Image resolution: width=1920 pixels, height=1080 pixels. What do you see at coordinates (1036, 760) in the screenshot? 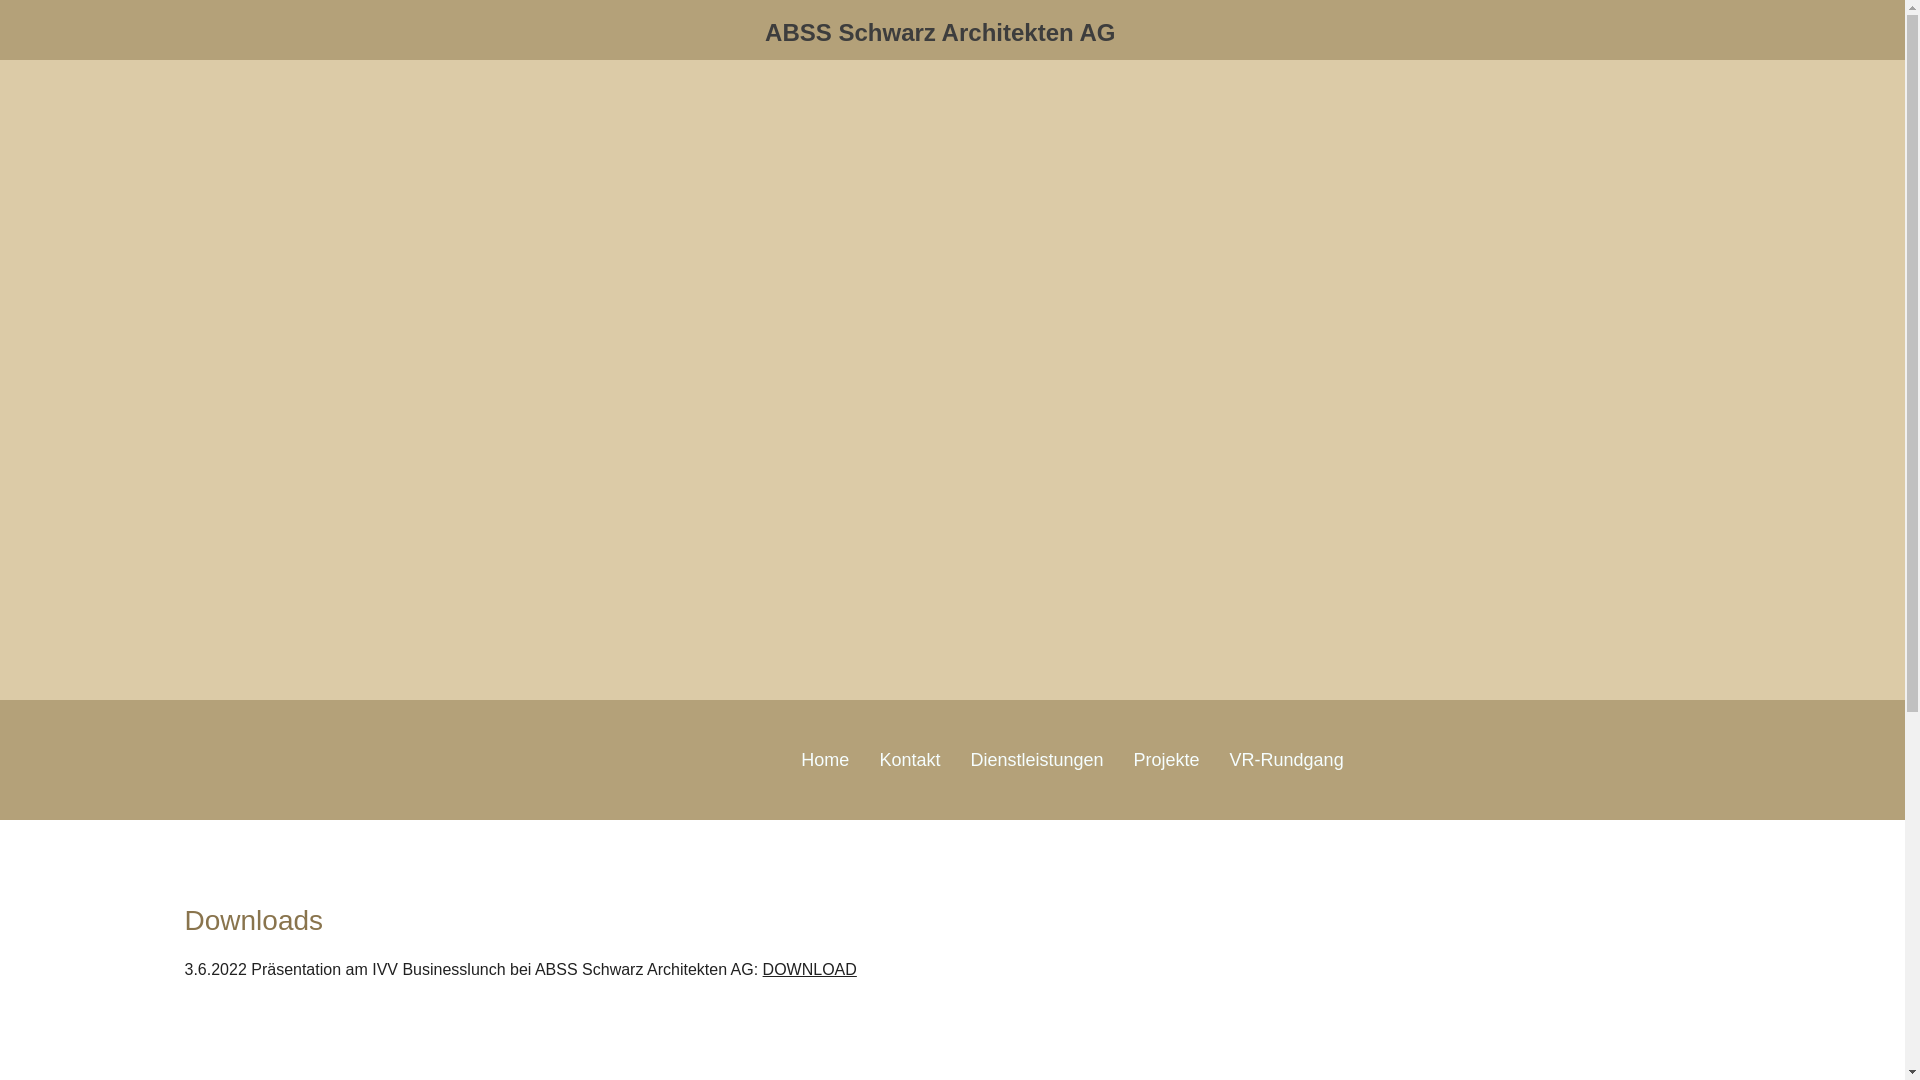
I see `Dienstleistungen` at bounding box center [1036, 760].